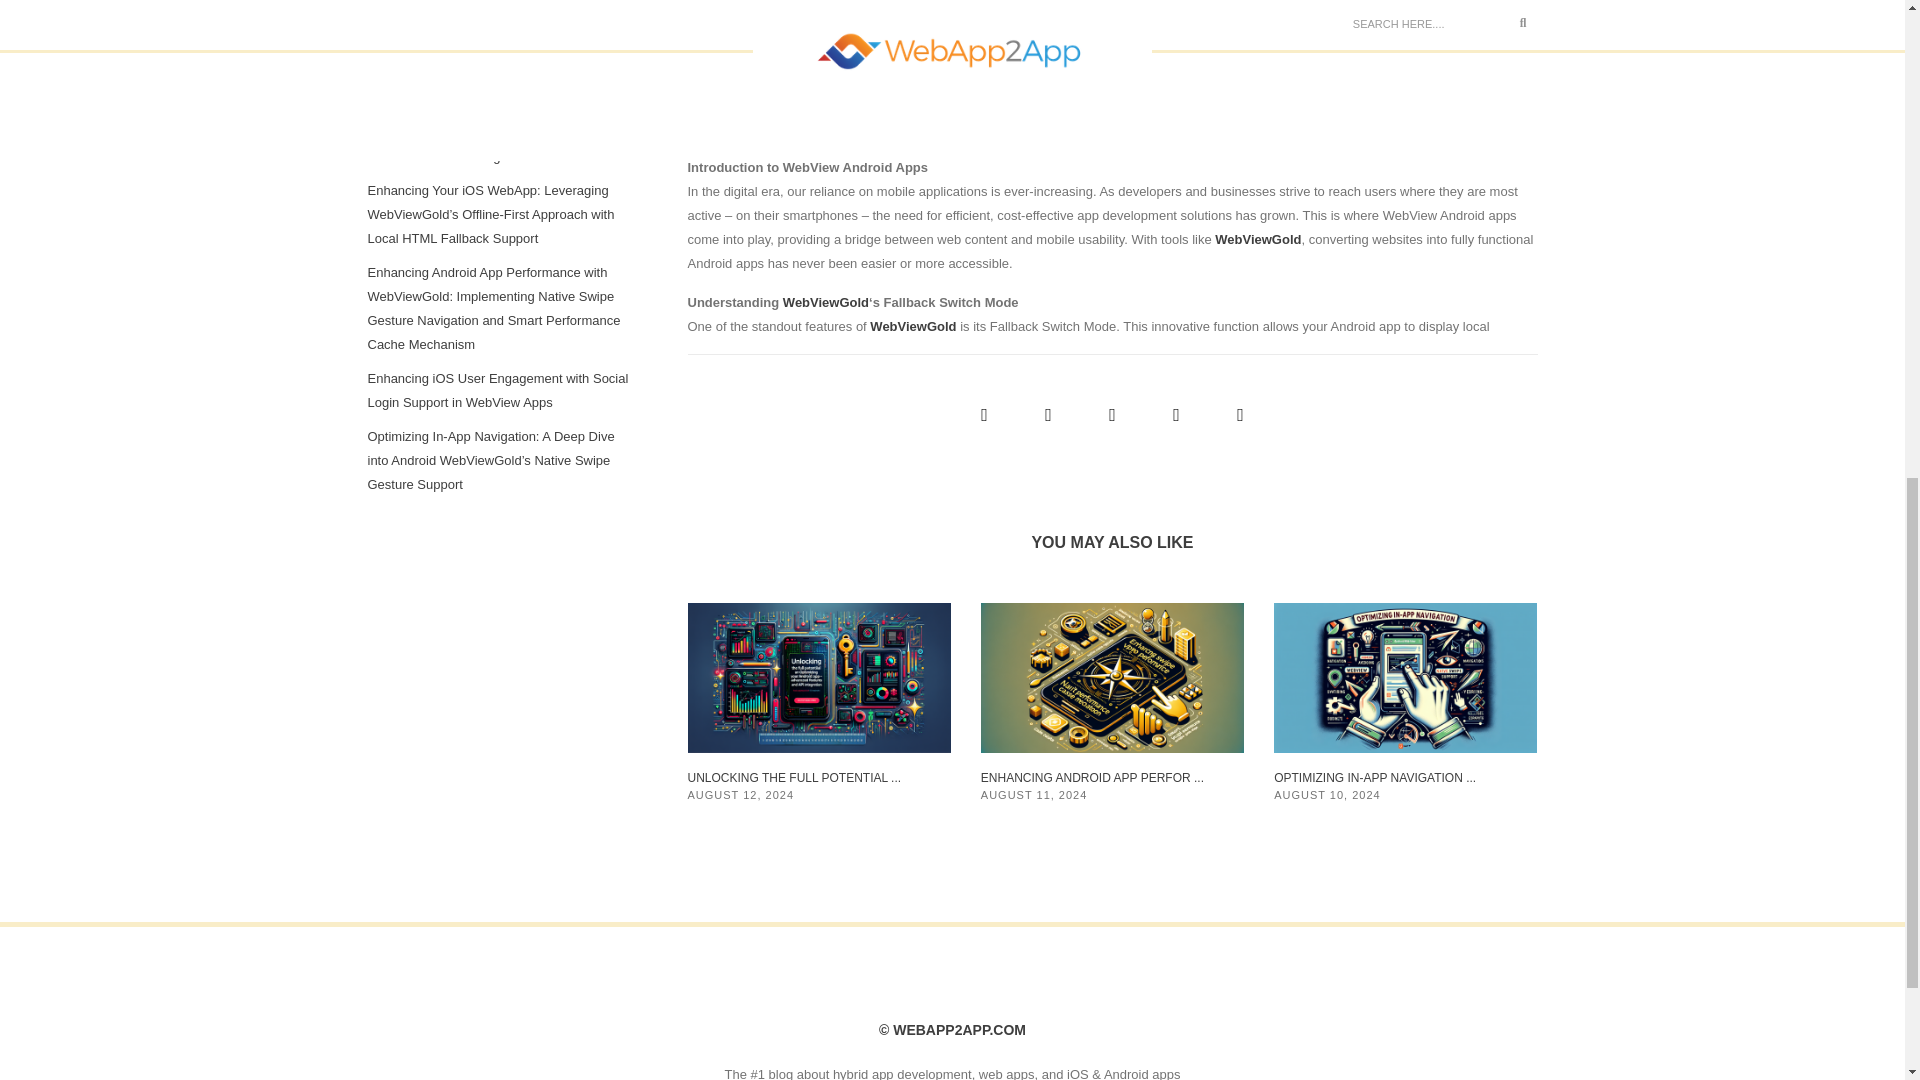 The width and height of the screenshot is (1920, 1080). What do you see at coordinates (826, 302) in the screenshot?
I see `WebViewGold` at bounding box center [826, 302].